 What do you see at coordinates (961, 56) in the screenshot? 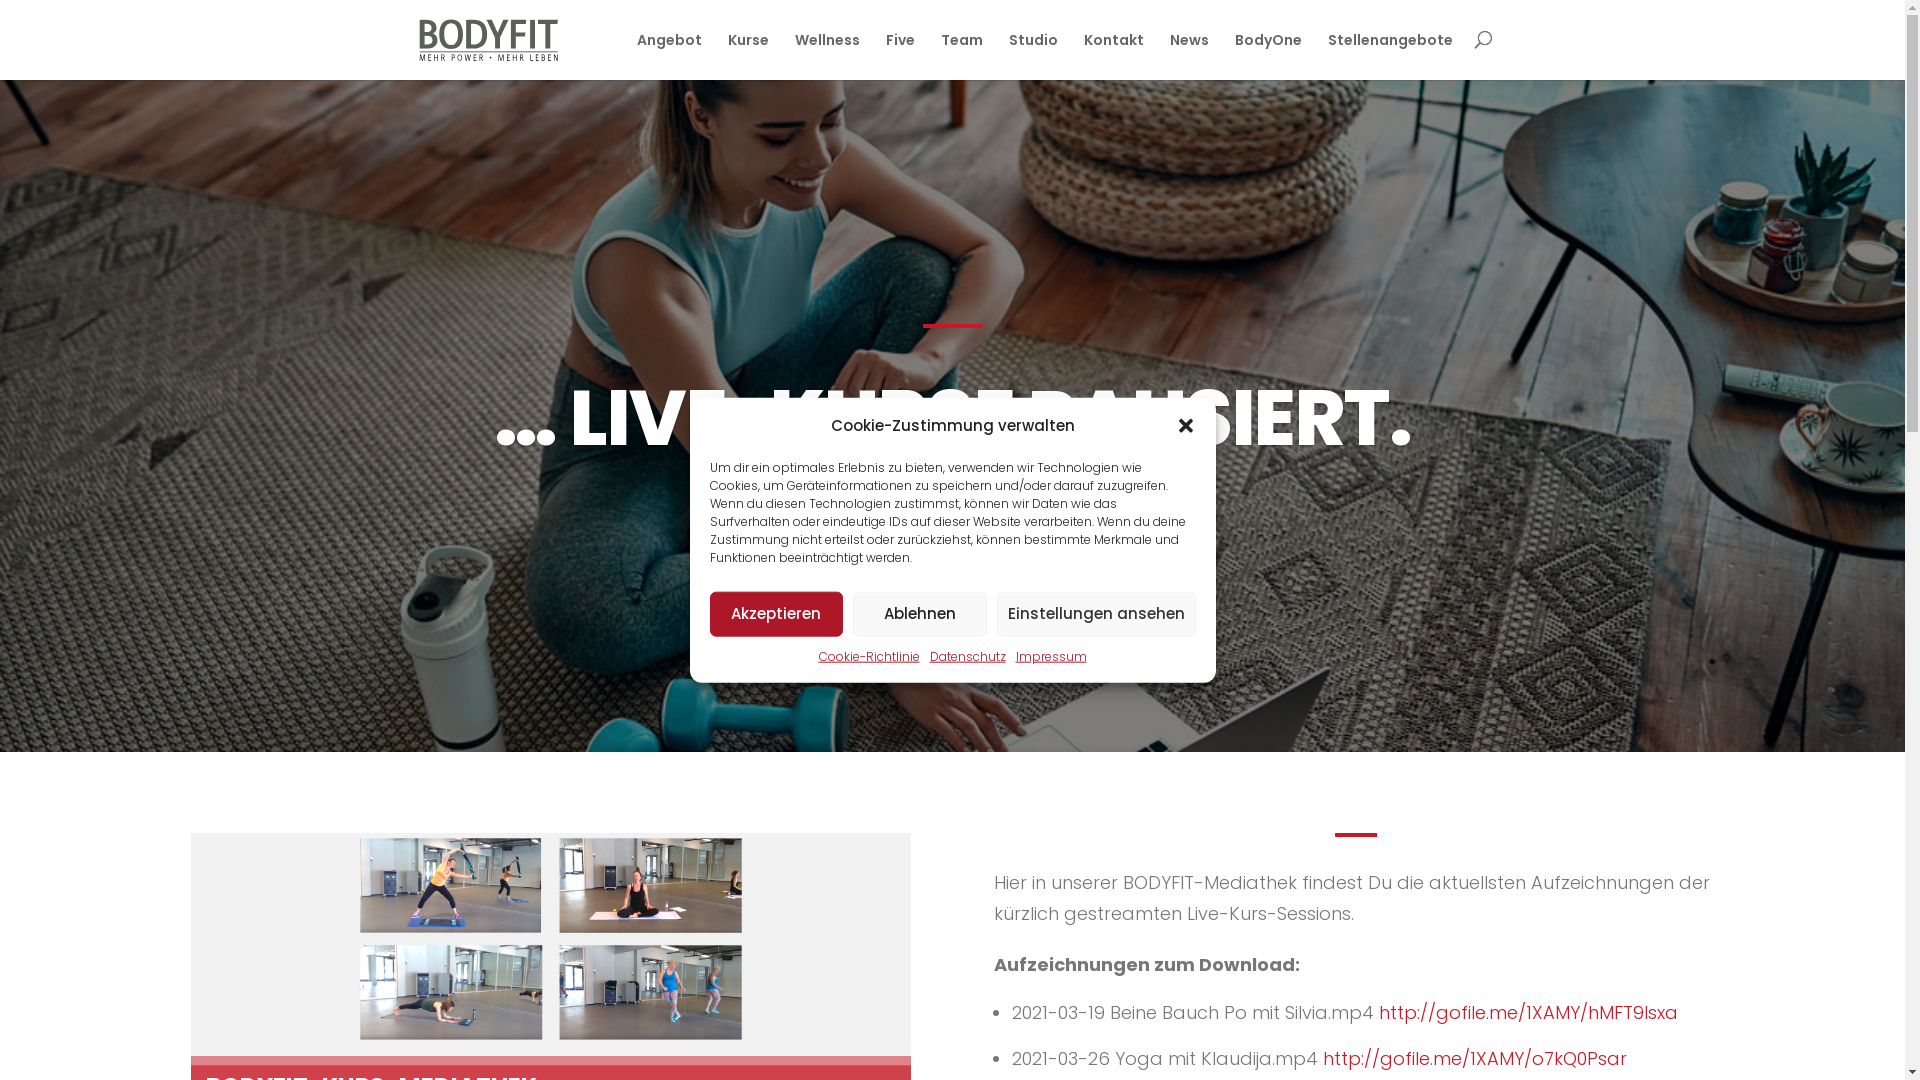
I see `Team` at bounding box center [961, 56].